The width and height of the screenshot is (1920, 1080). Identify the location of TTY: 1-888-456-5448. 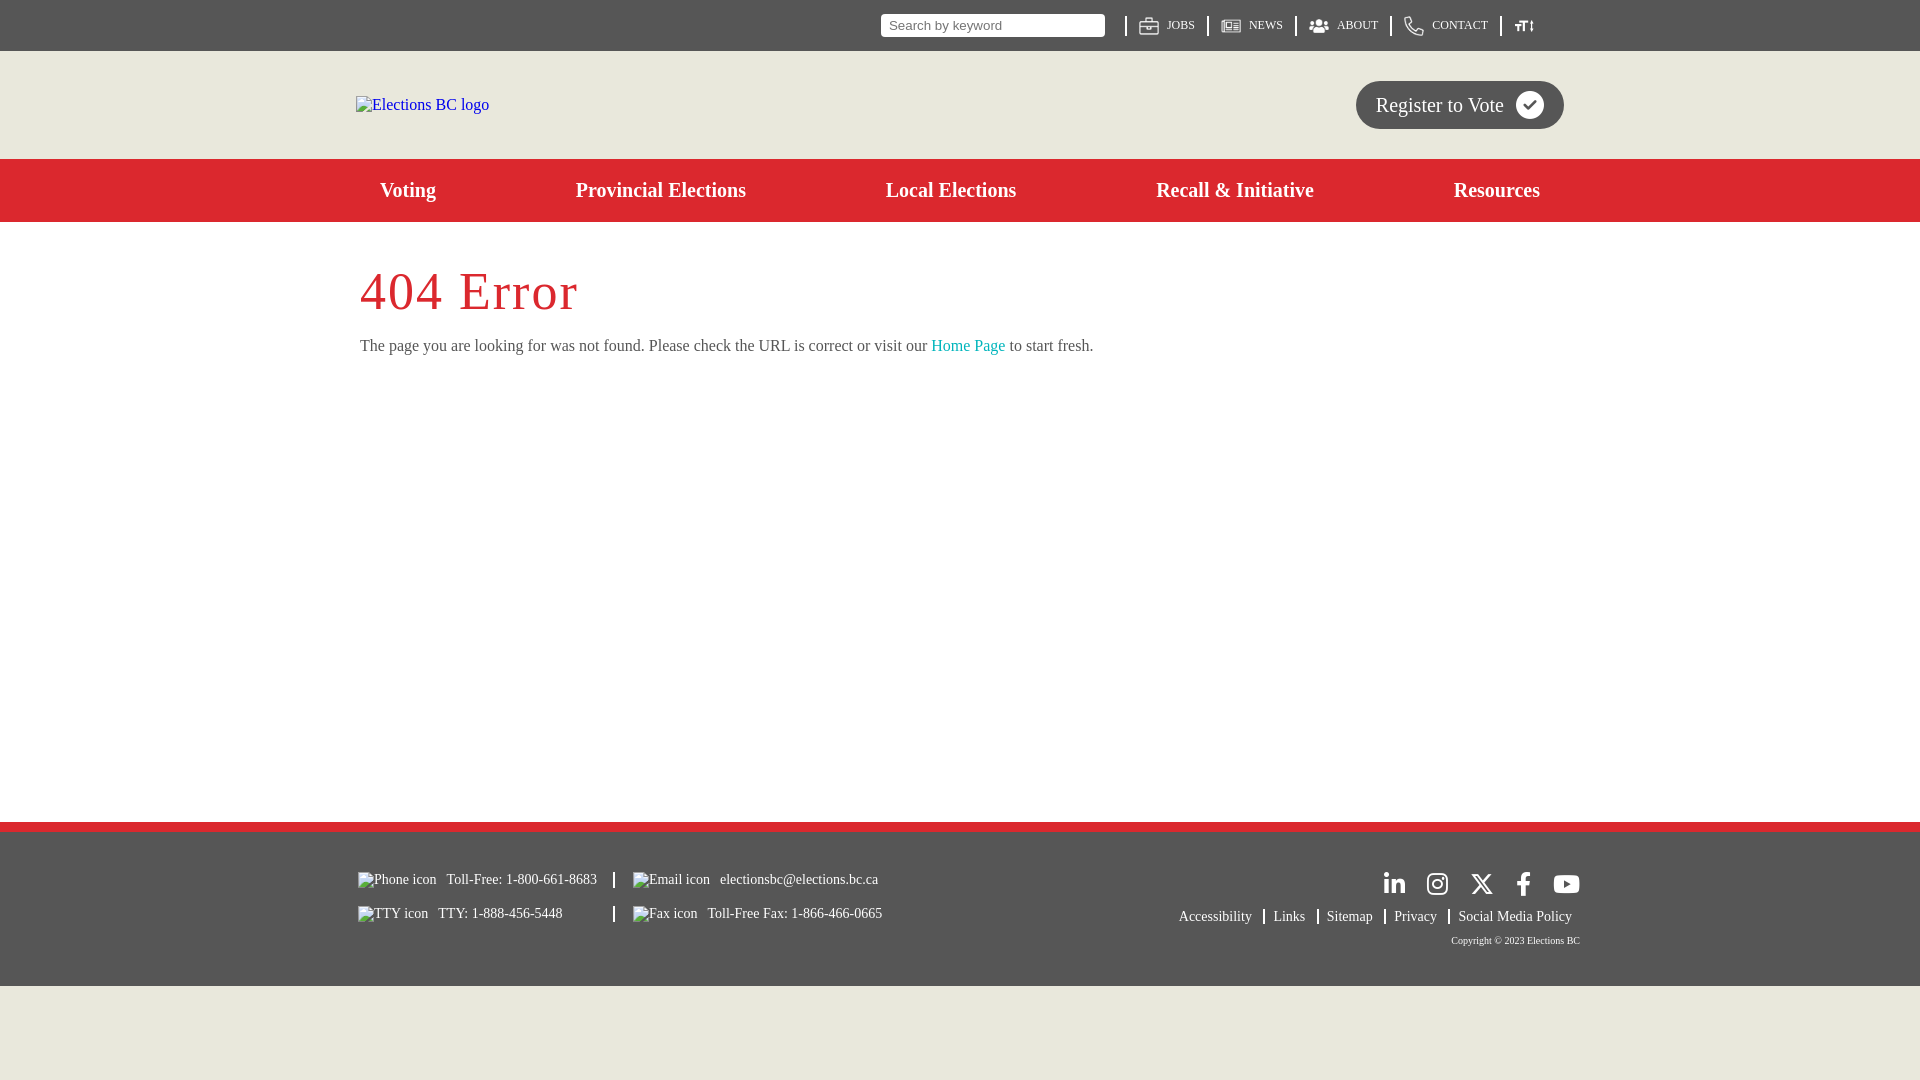
(468, 914).